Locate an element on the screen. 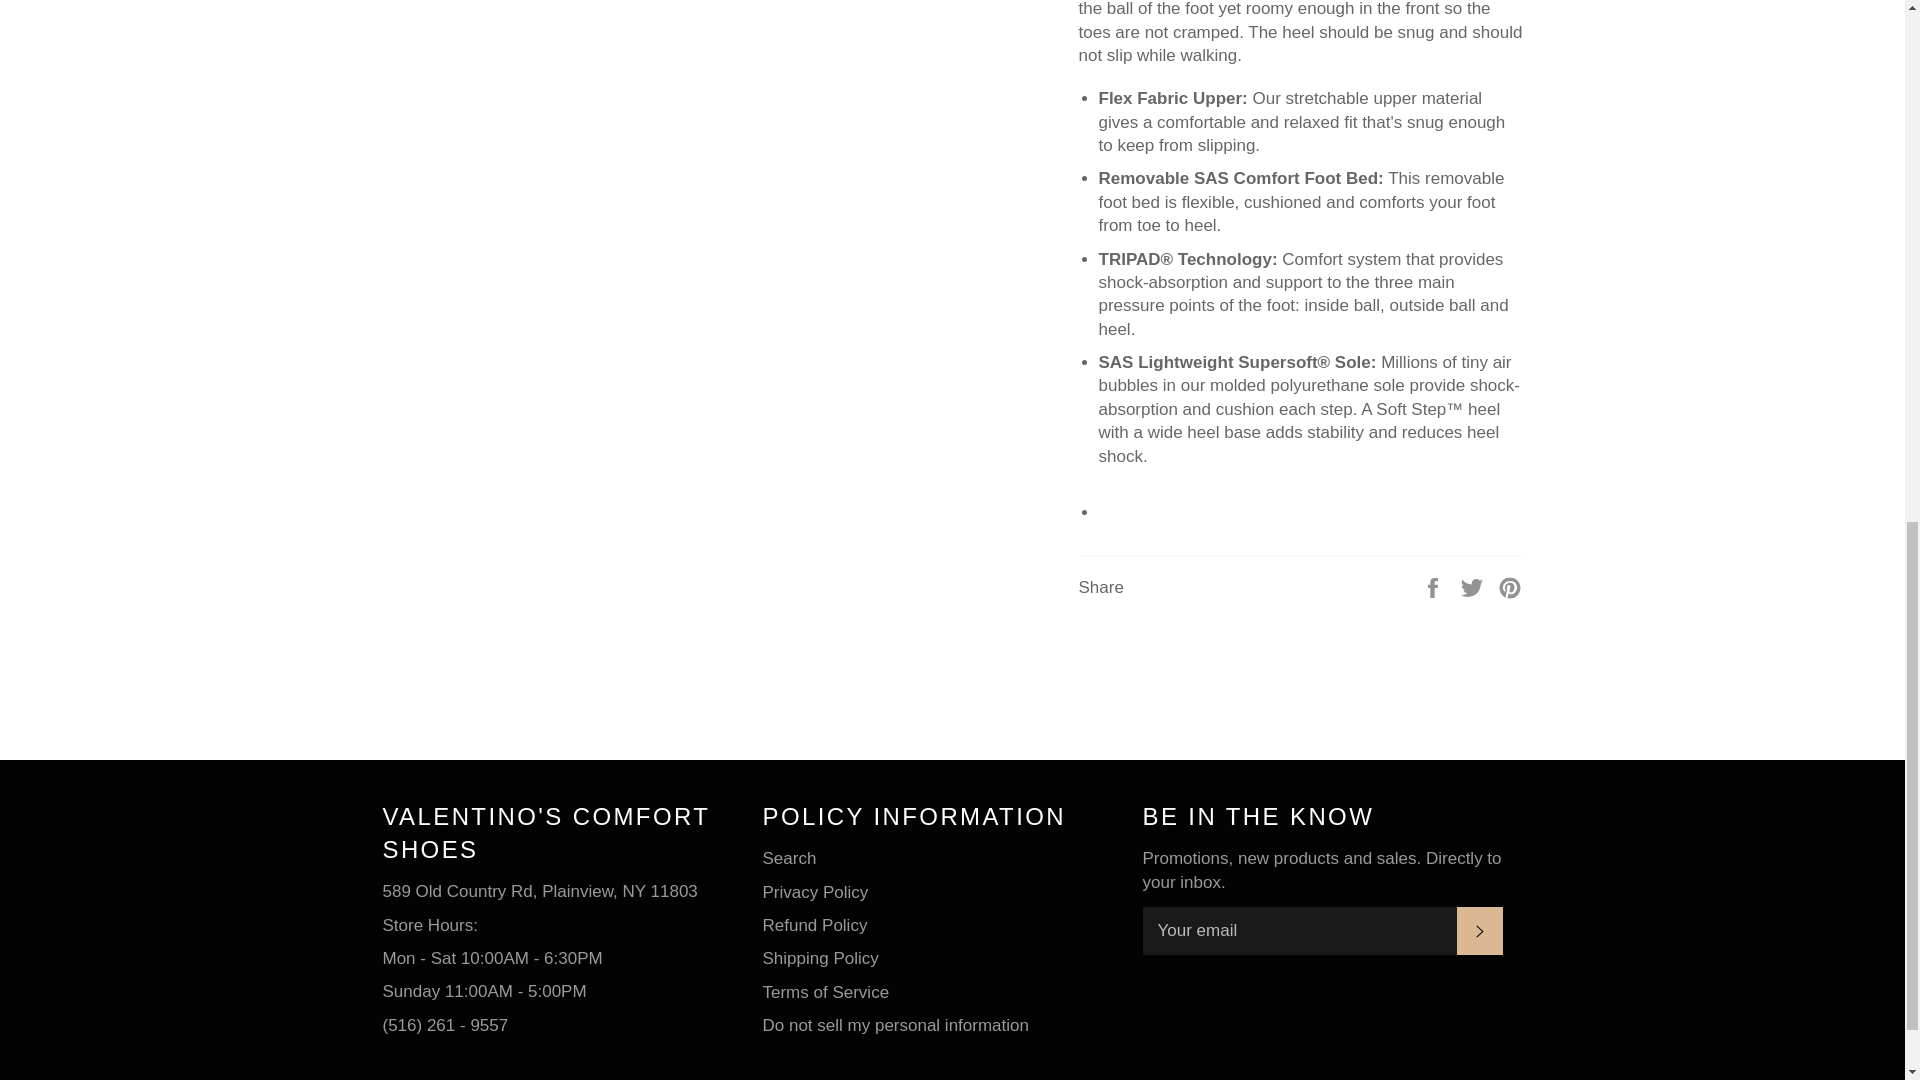 This screenshot has height=1080, width=1920. Tweet on Twitter is located at coordinates (1474, 587).